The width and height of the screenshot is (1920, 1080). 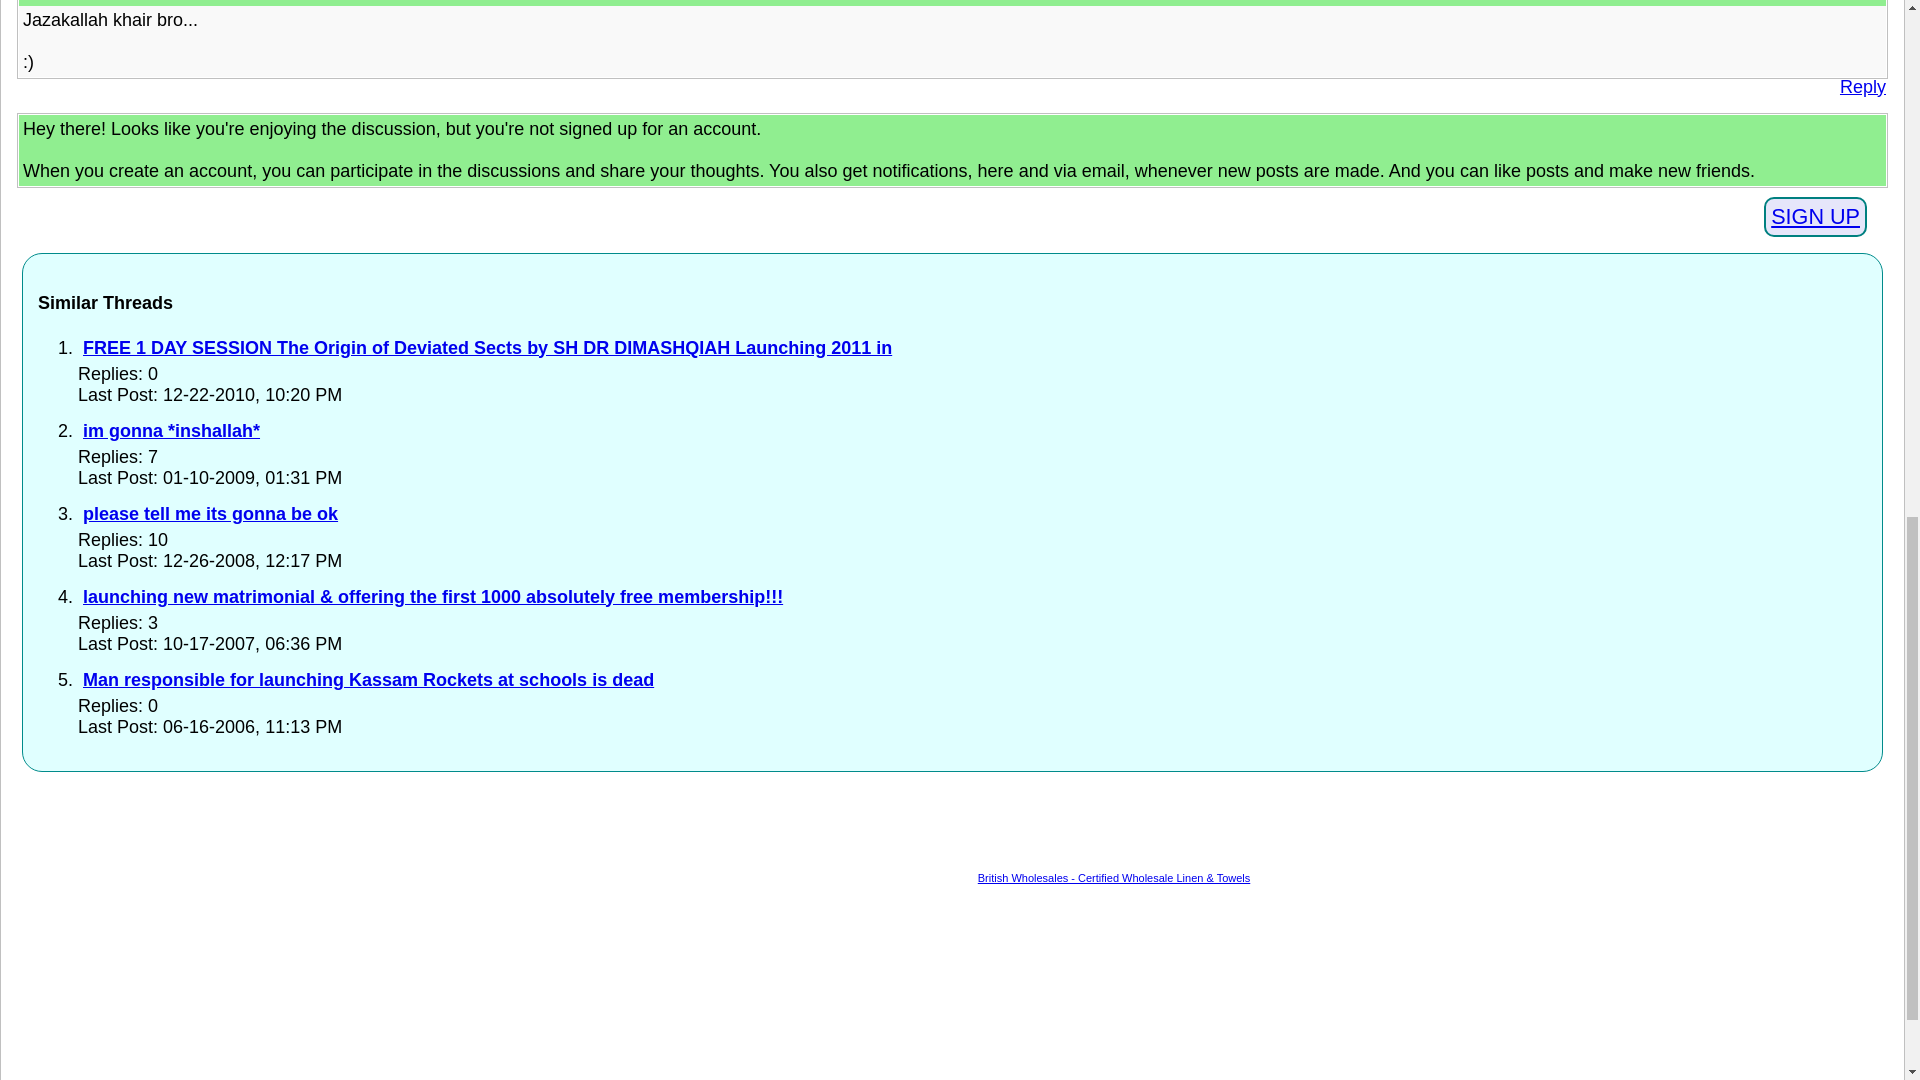 I want to click on SIGN UP, so click(x=1815, y=216).